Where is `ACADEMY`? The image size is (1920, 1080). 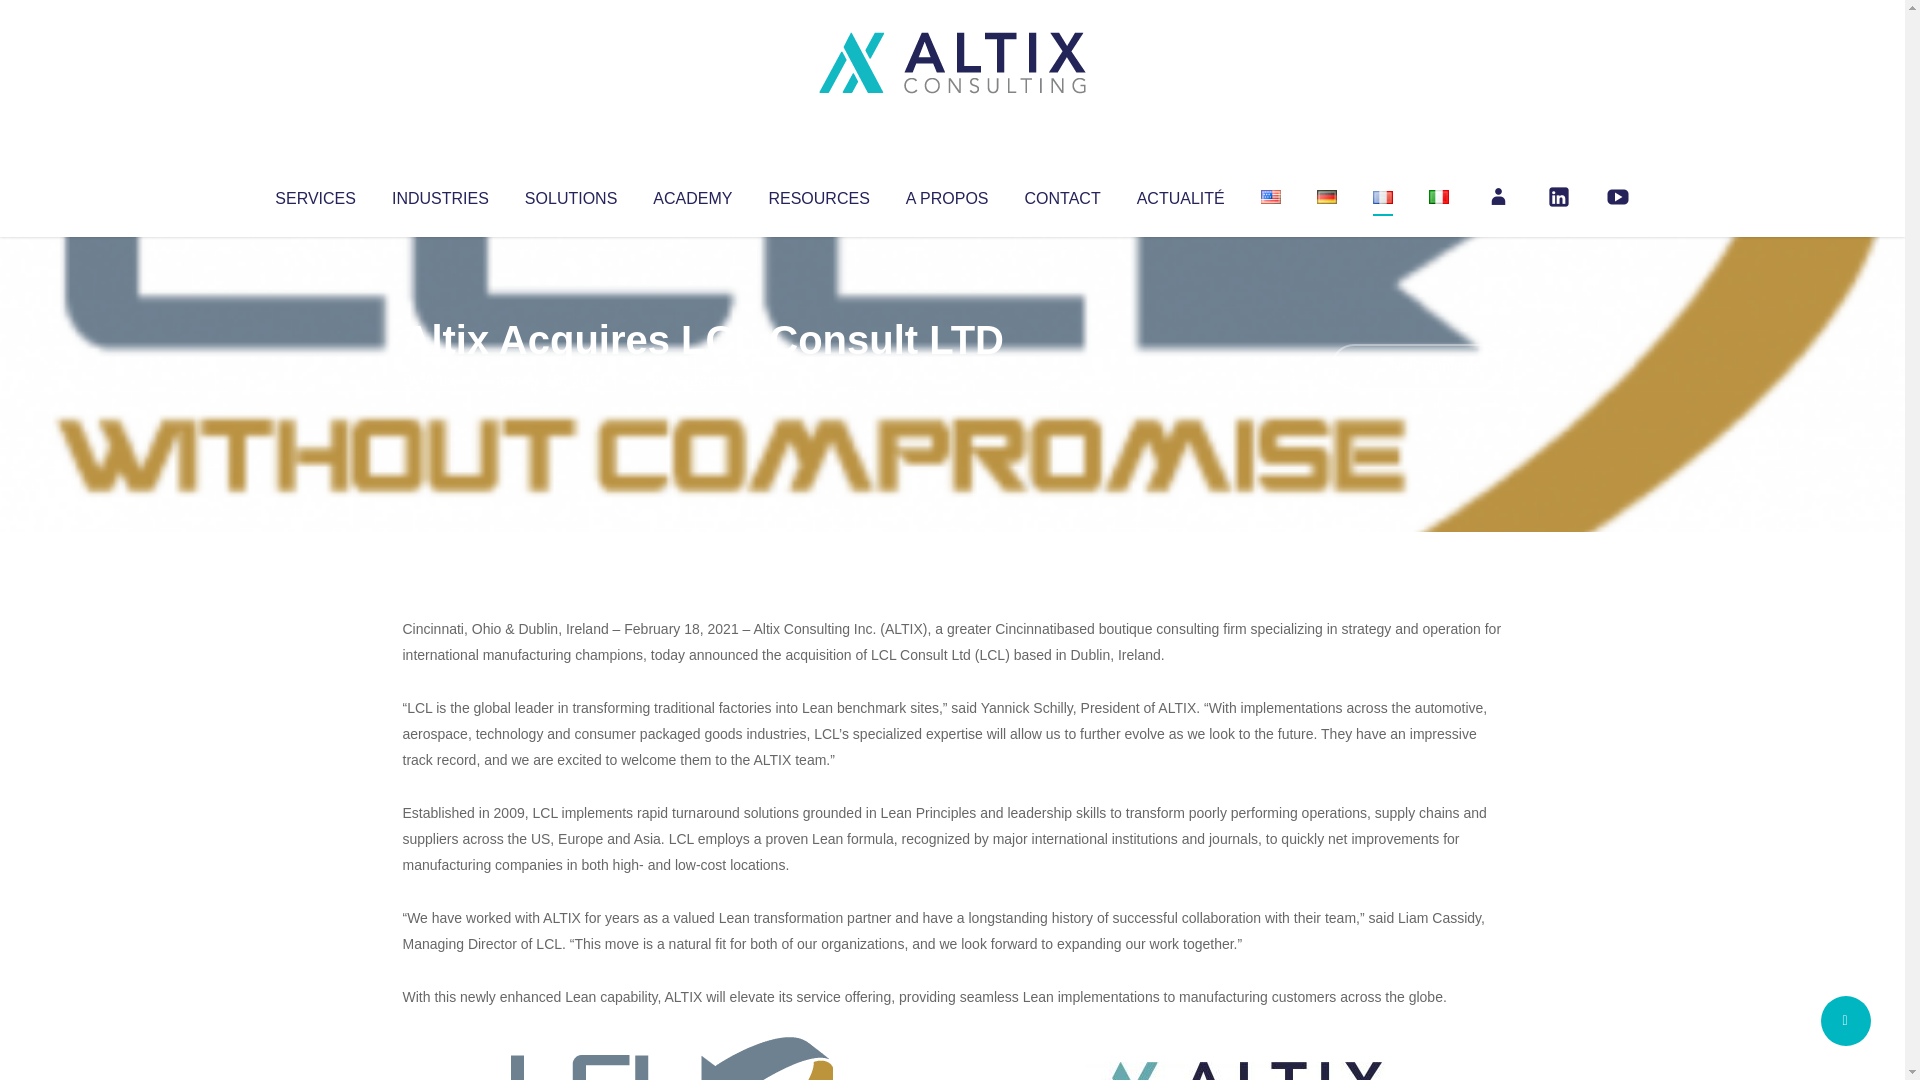
ACADEMY is located at coordinates (692, 194).